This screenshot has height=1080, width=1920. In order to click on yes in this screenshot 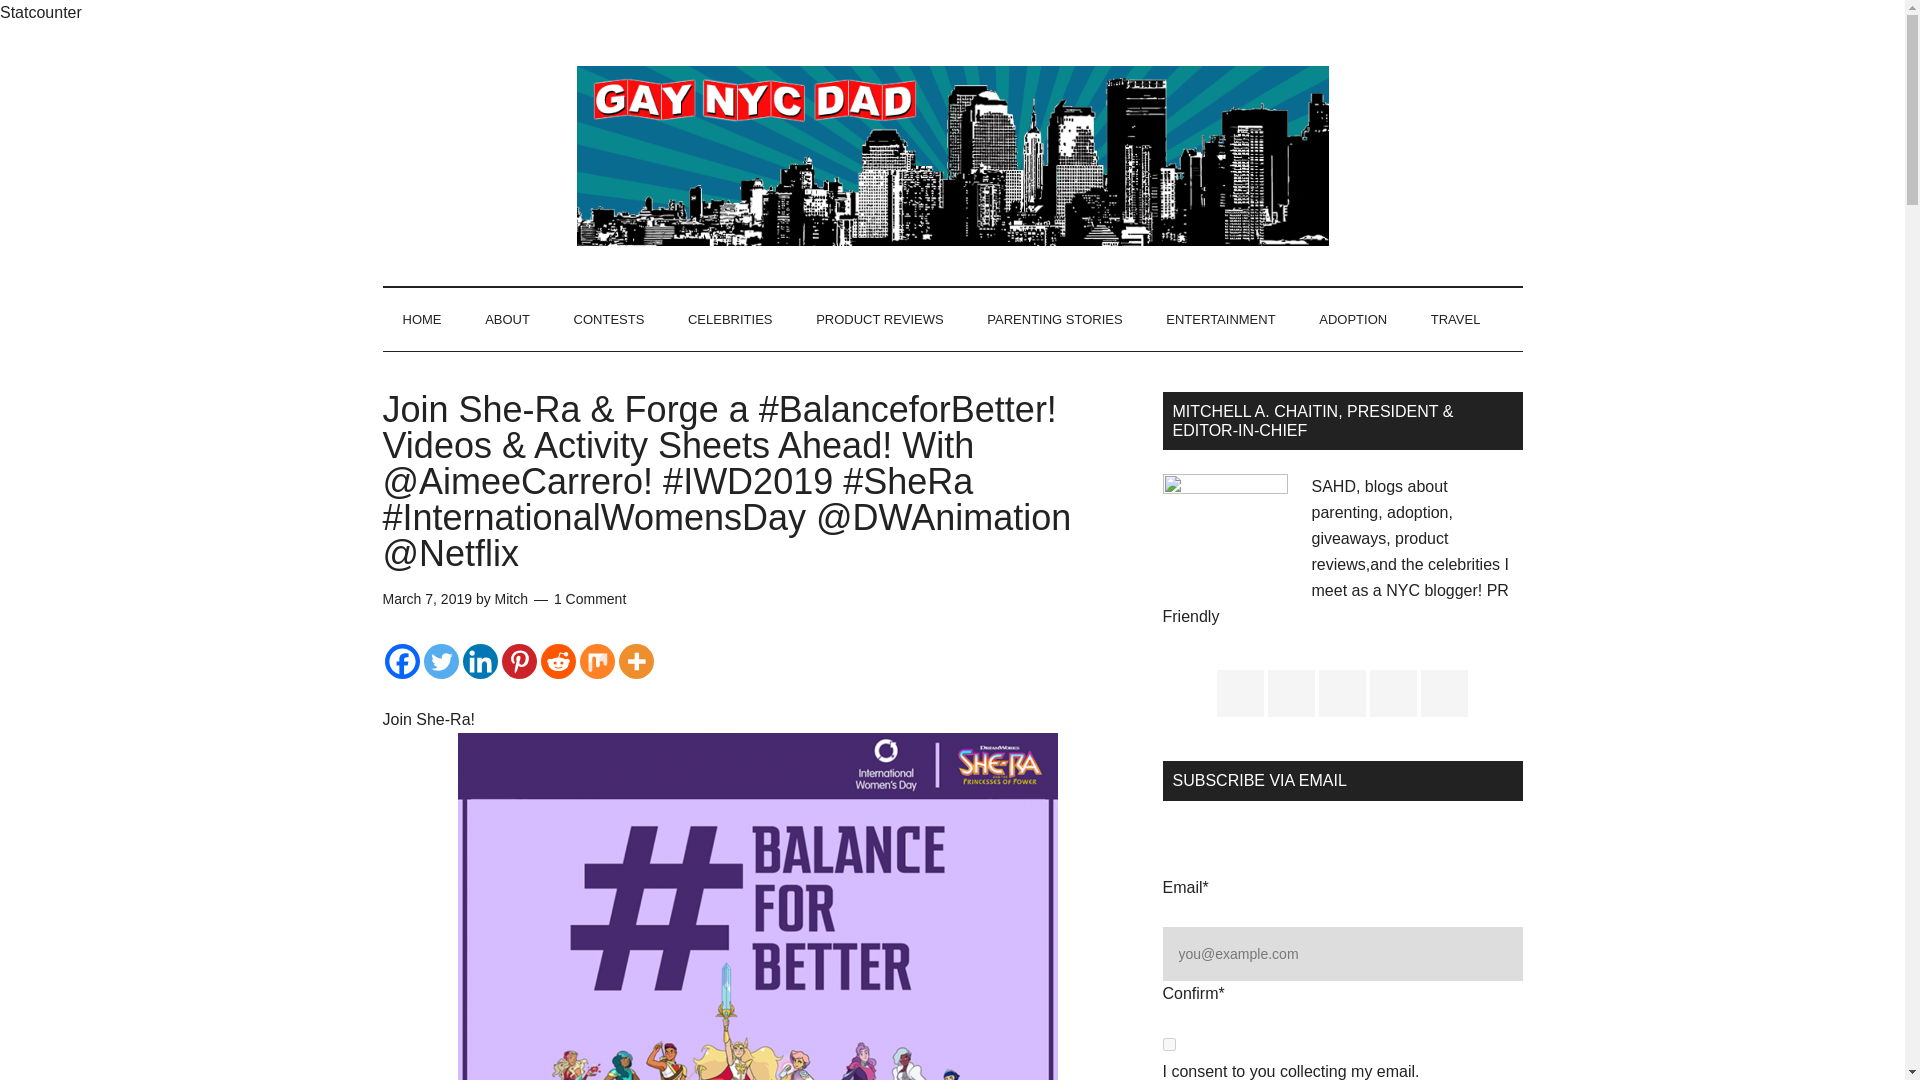, I will do `click(1168, 1044)`.